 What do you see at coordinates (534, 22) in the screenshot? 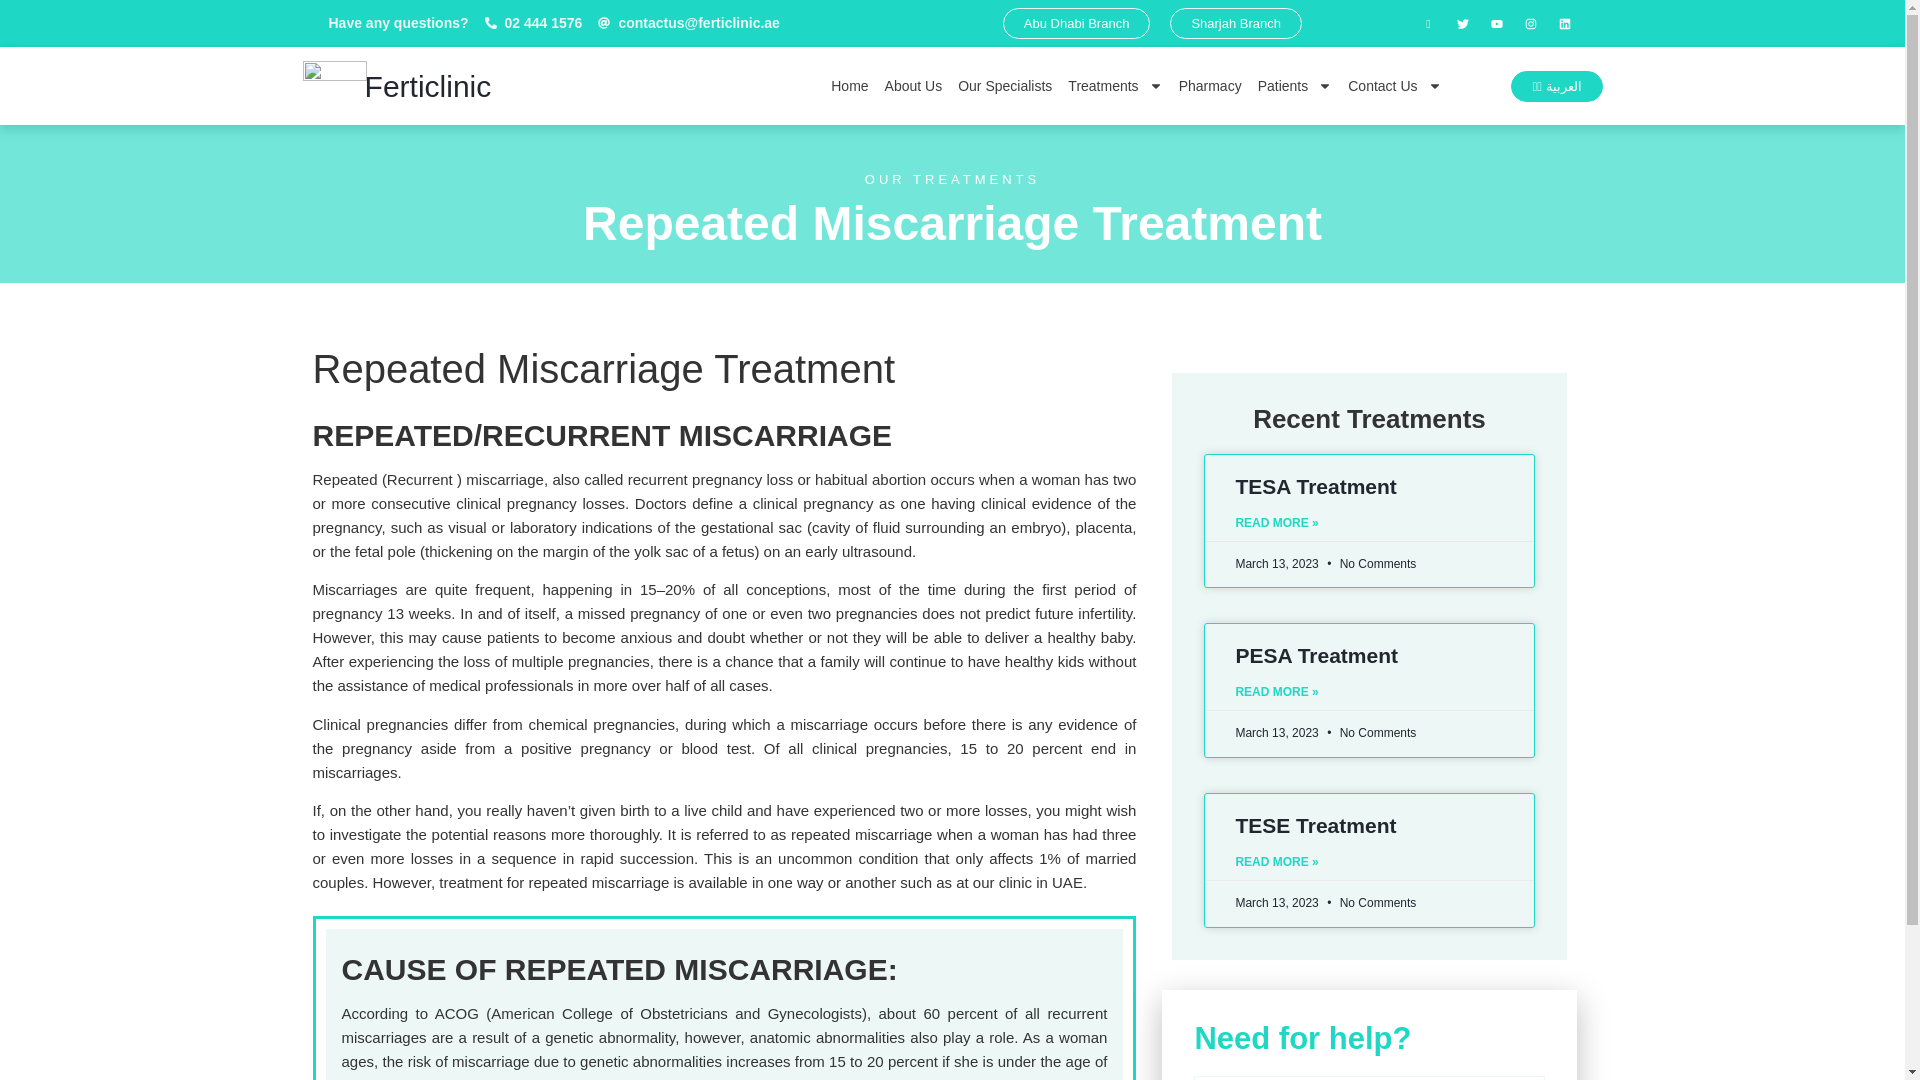
I see `02 444 1576` at bounding box center [534, 22].